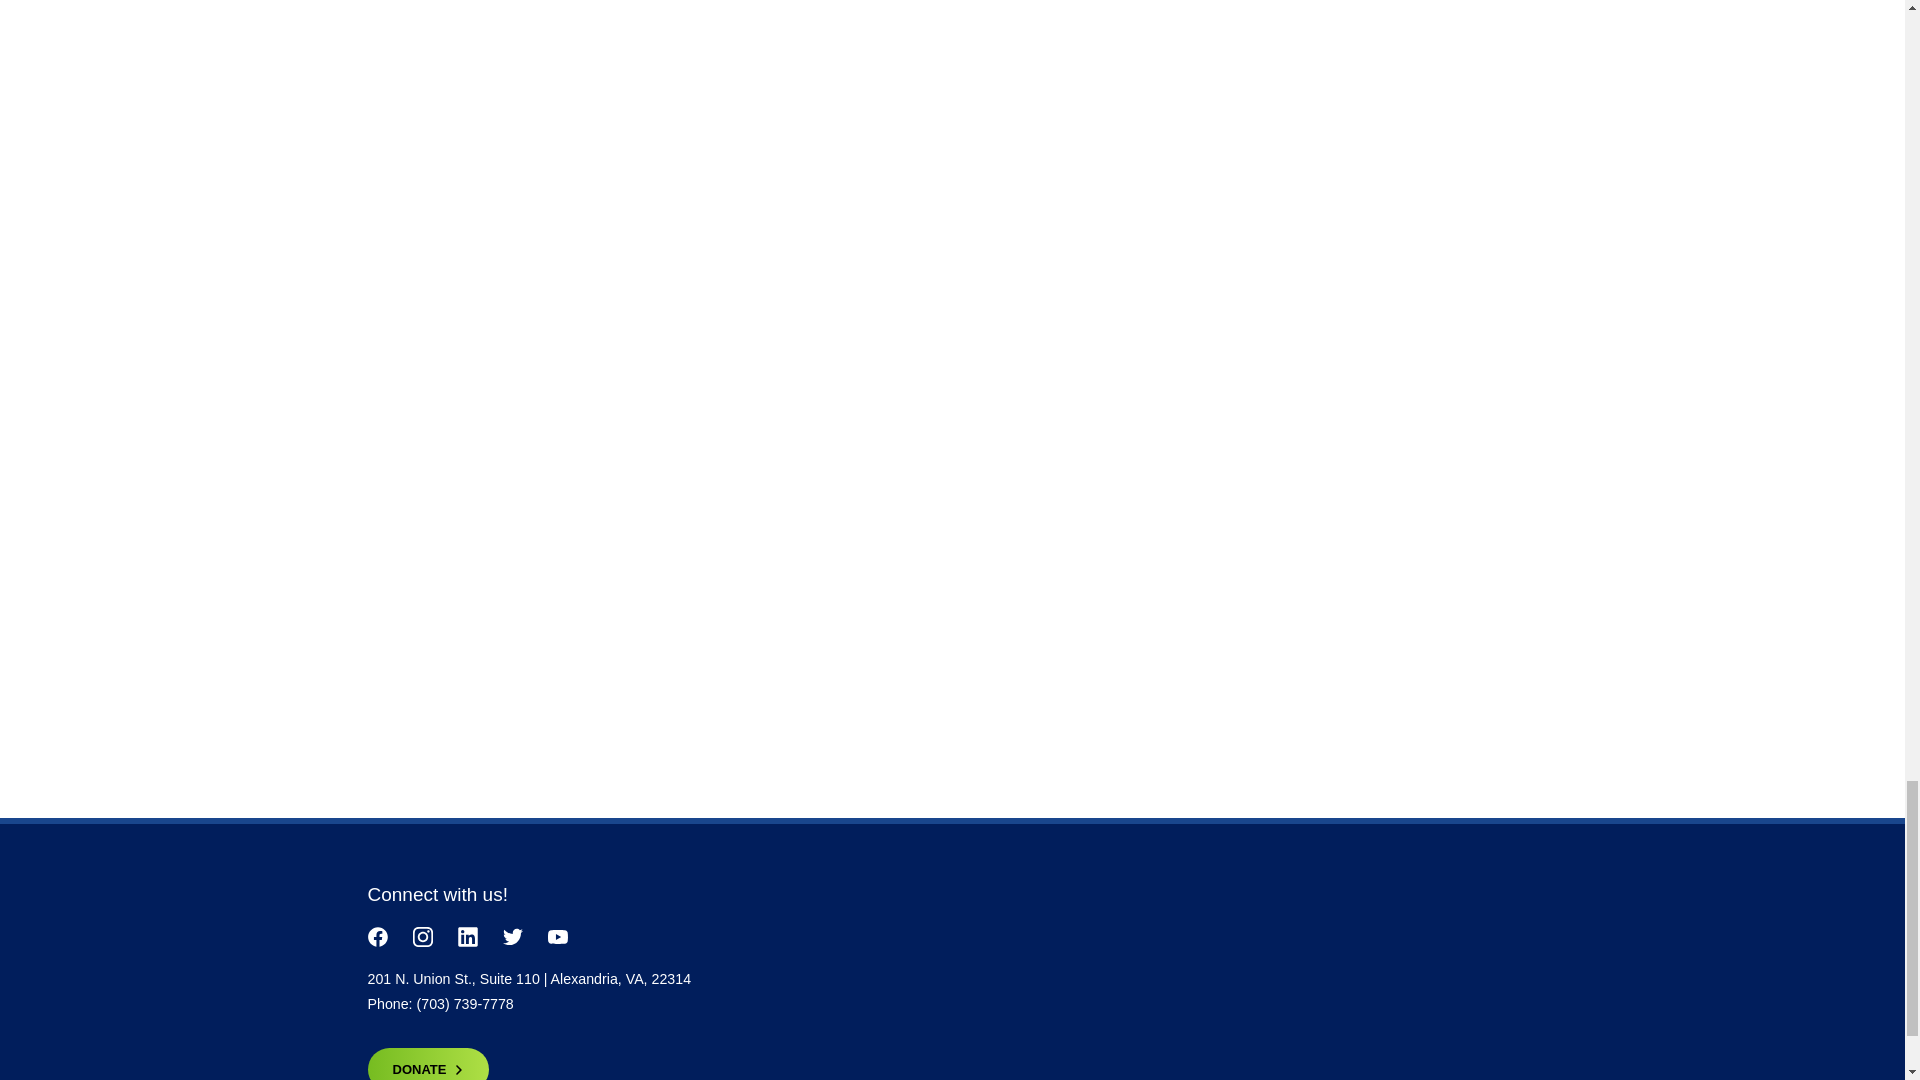 This screenshot has width=1920, height=1080. What do you see at coordinates (378, 936) in the screenshot?
I see `facebook` at bounding box center [378, 936].